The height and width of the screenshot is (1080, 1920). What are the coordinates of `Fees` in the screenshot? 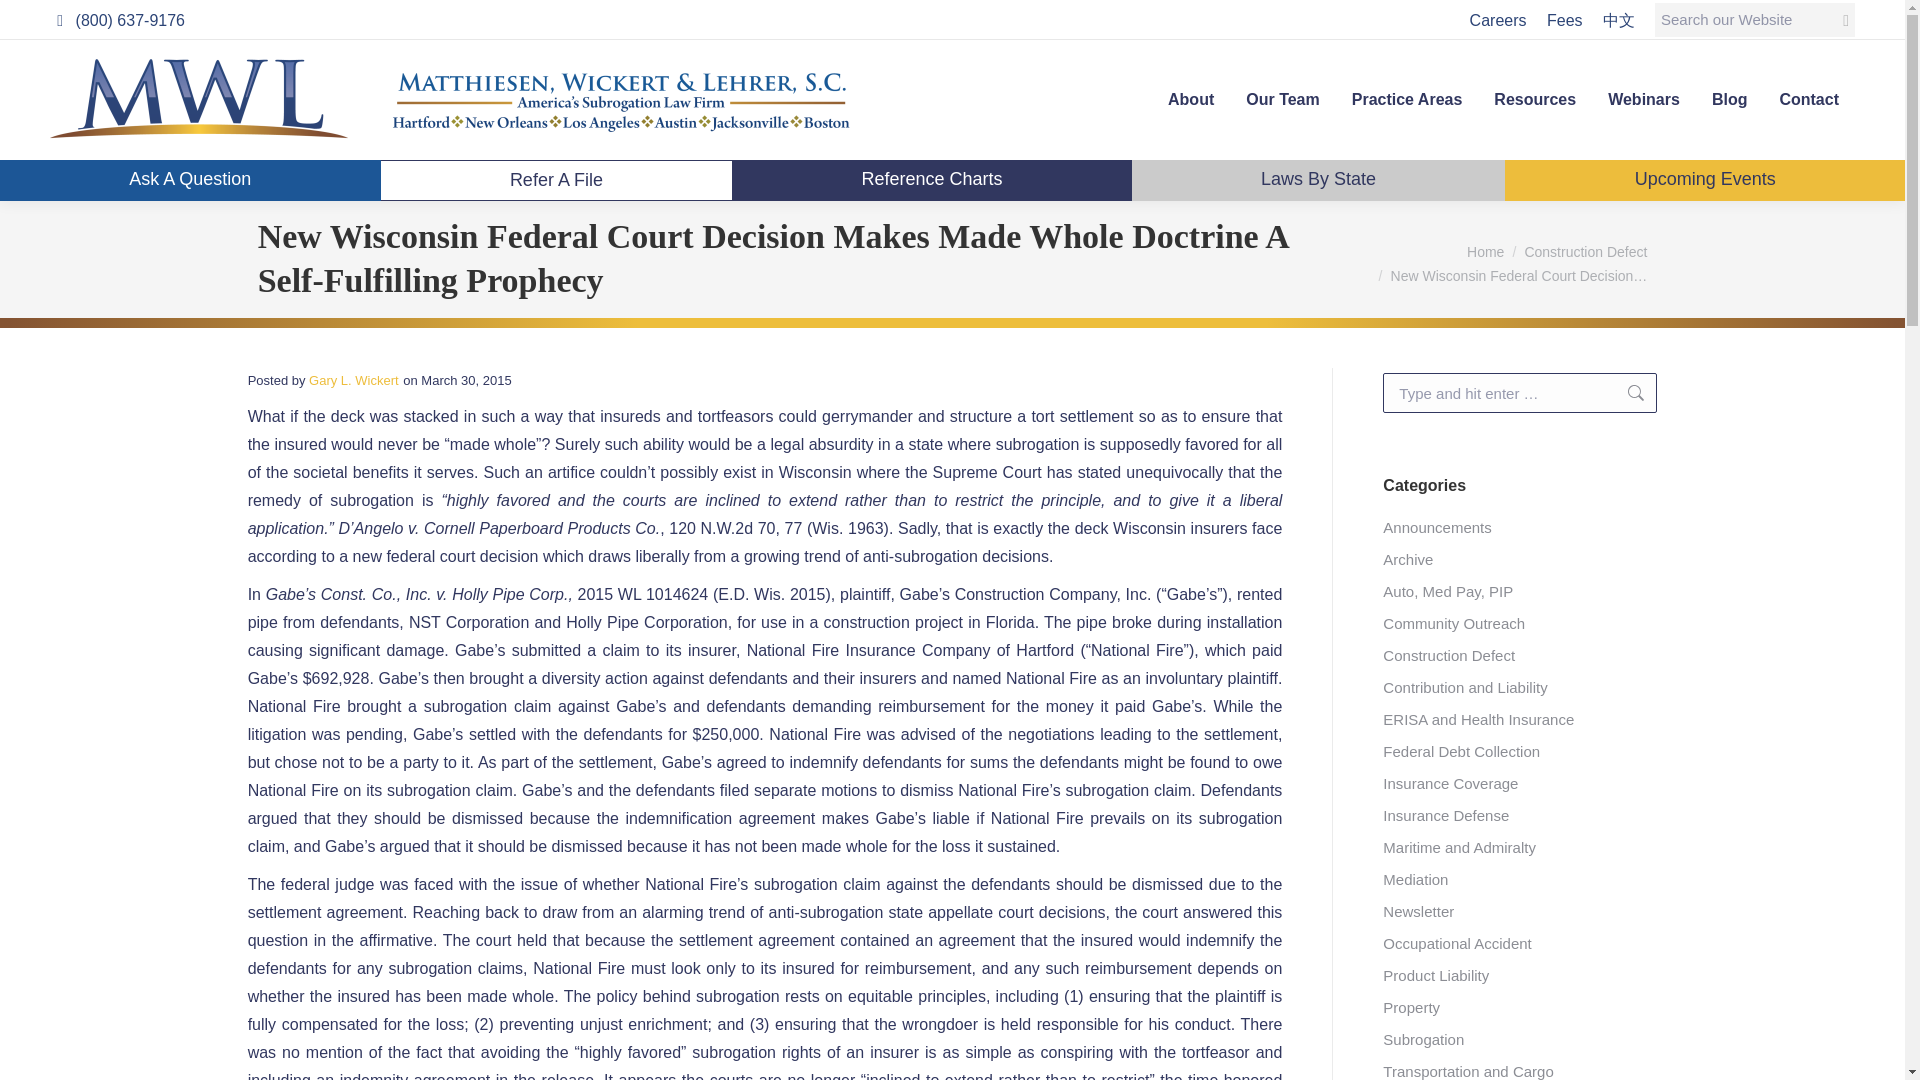 It's located at (1564, 19).